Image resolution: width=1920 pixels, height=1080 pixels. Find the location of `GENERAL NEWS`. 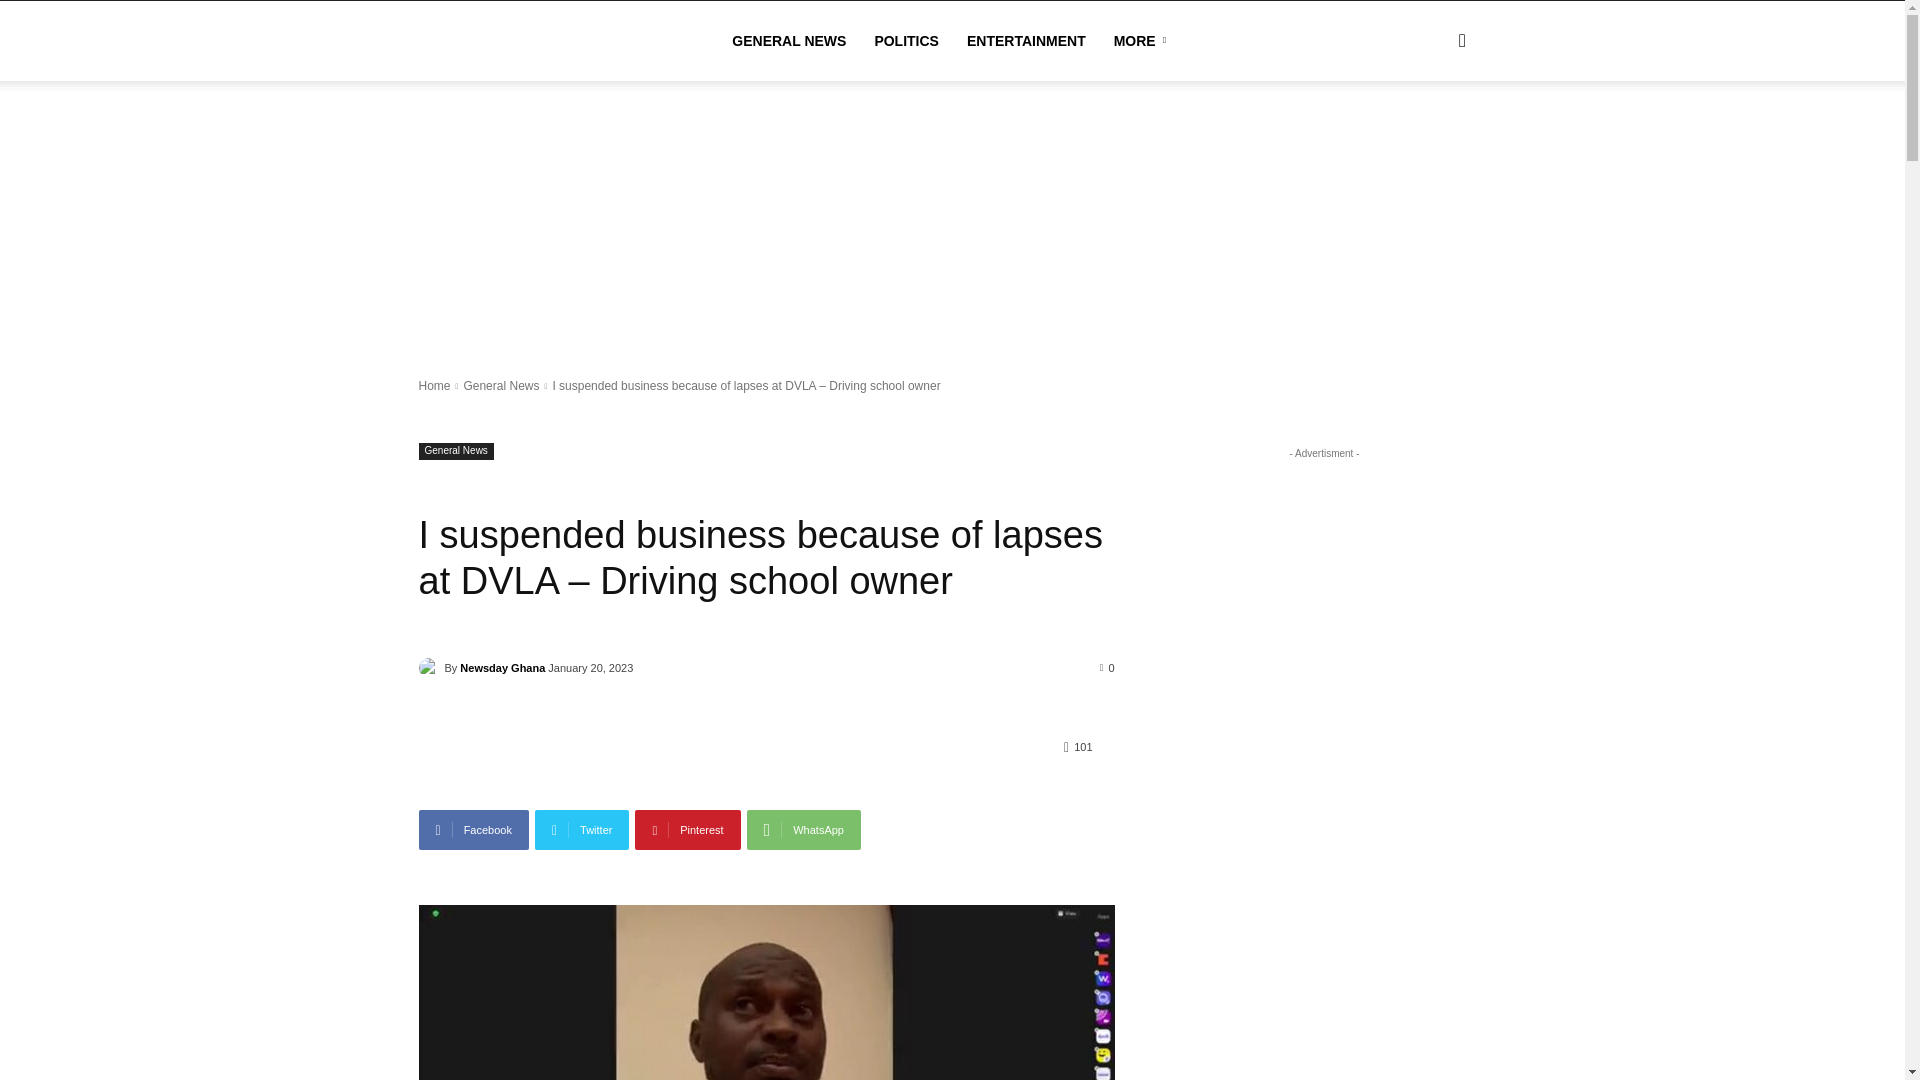

GENERAL NEWS is located at coordinates (789, 41).